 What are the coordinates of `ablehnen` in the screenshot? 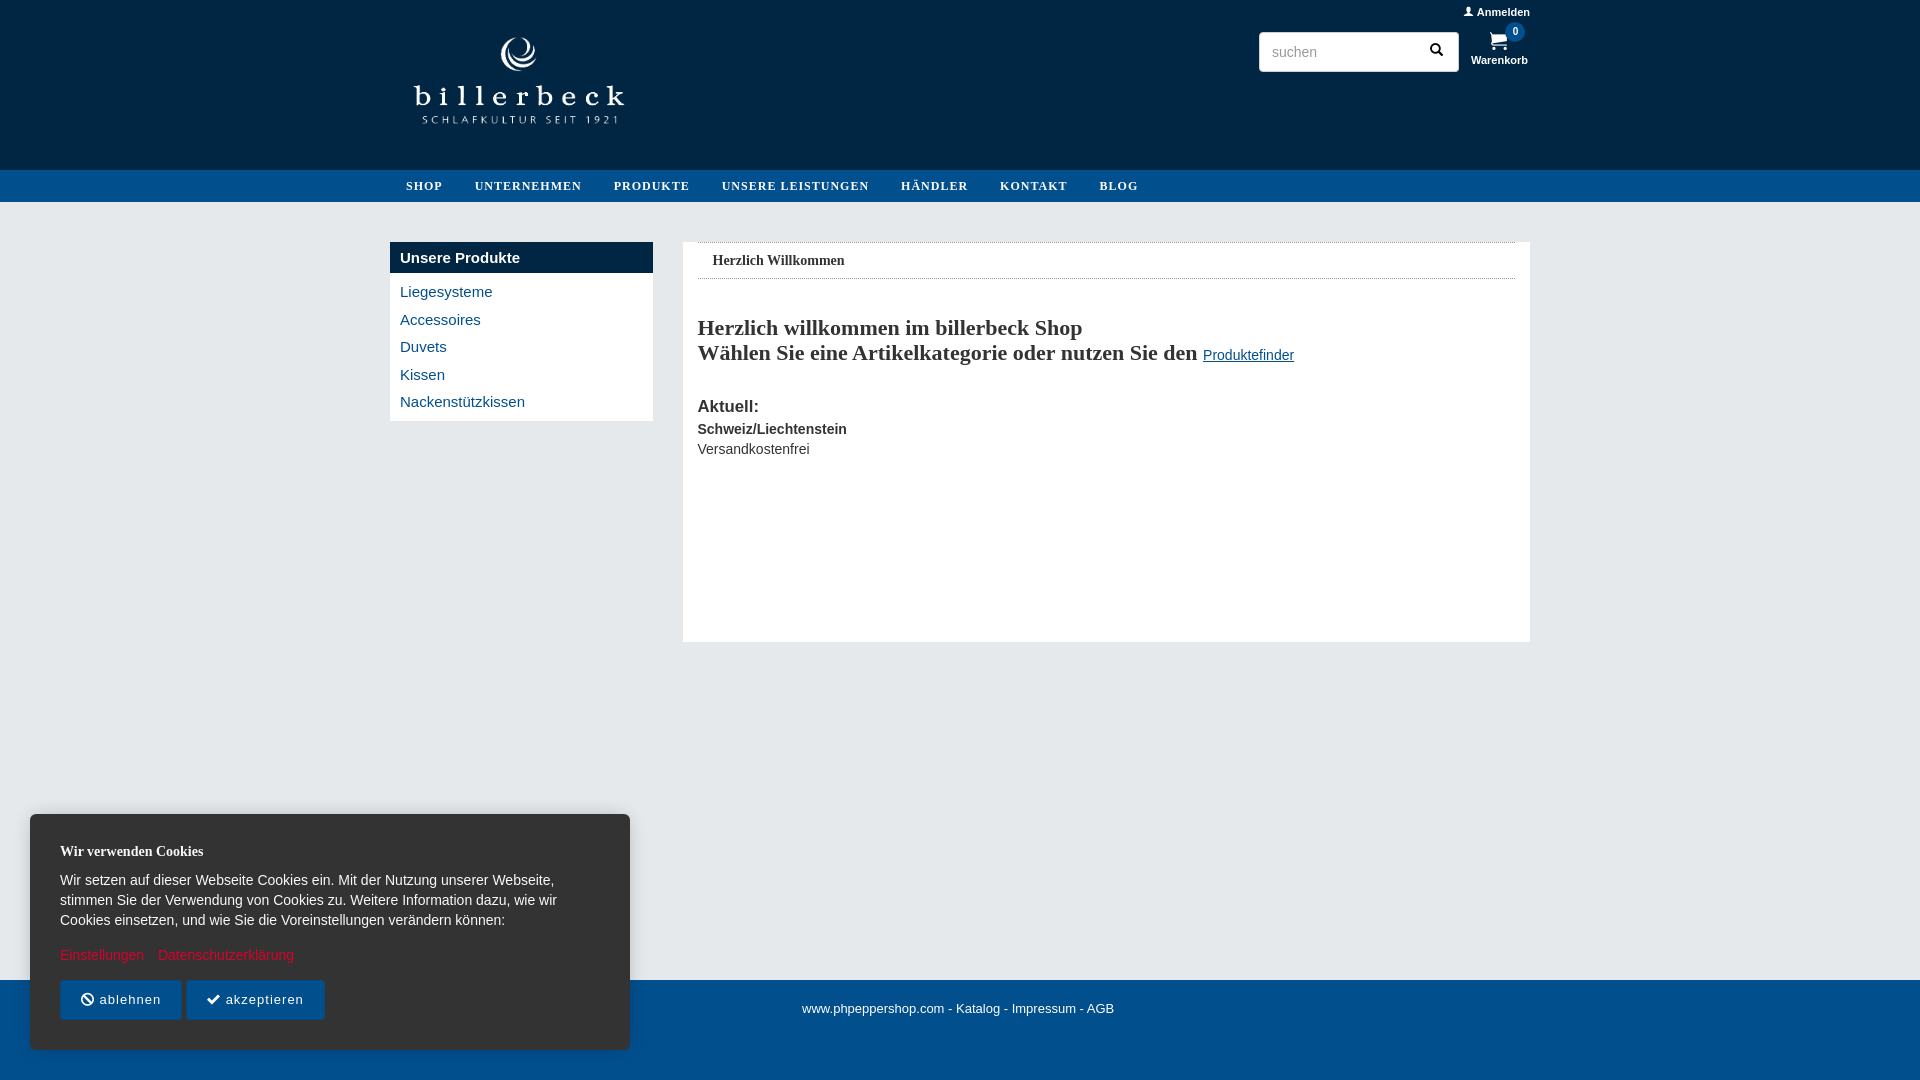 It's located at (121, 1000).